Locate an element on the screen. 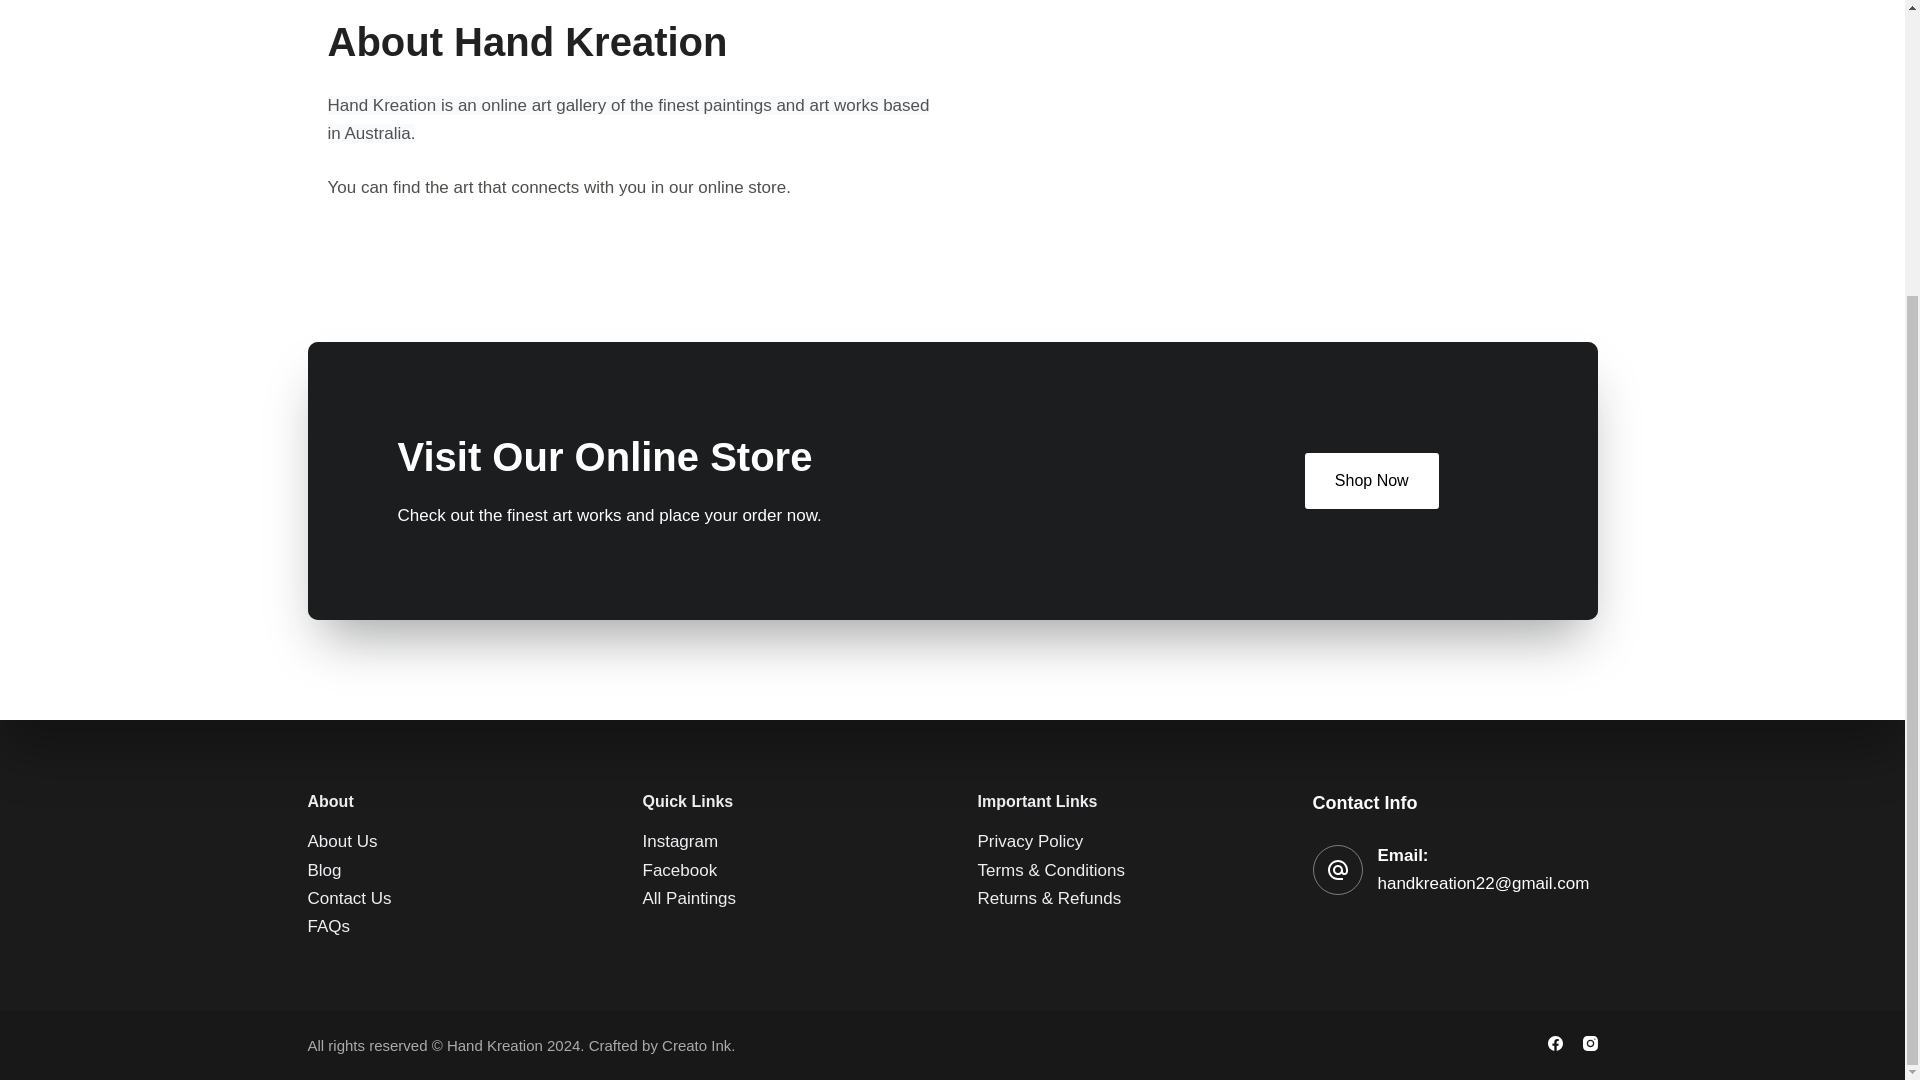 This screenshot has width=1920, height=1080. Shop Now is located at coordinates (1372, 480).